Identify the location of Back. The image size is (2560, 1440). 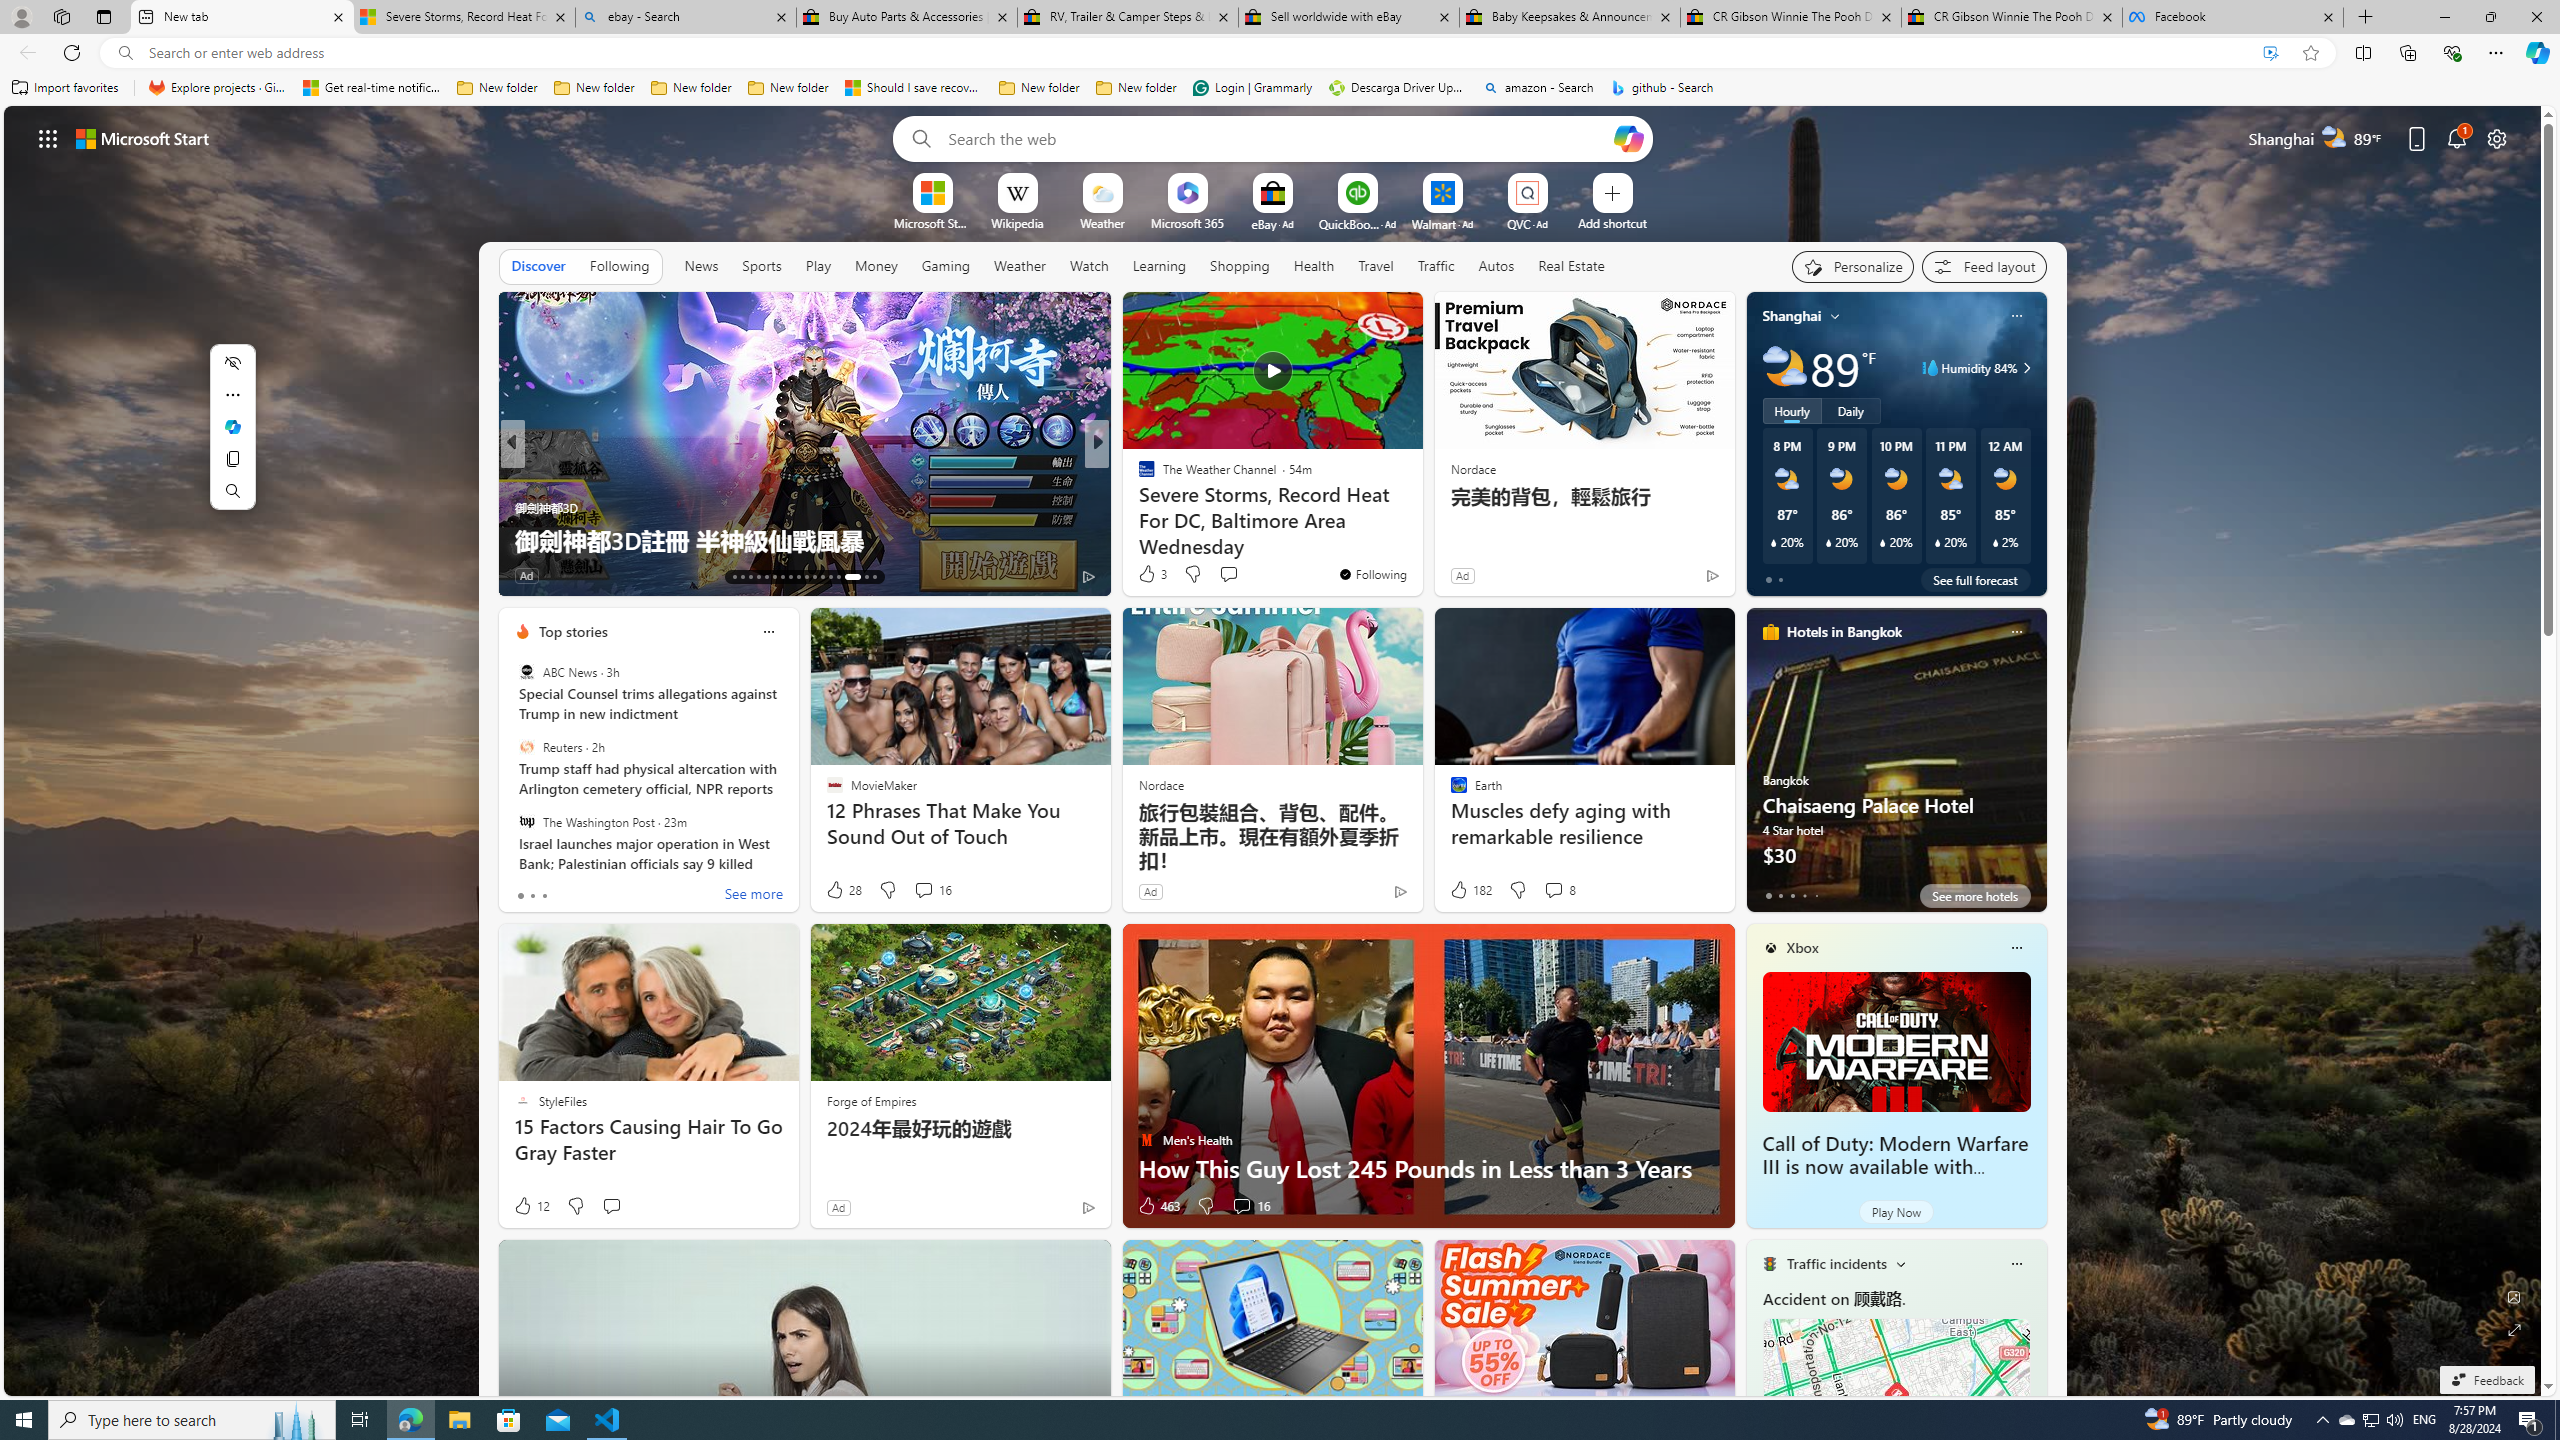
(24, 52).